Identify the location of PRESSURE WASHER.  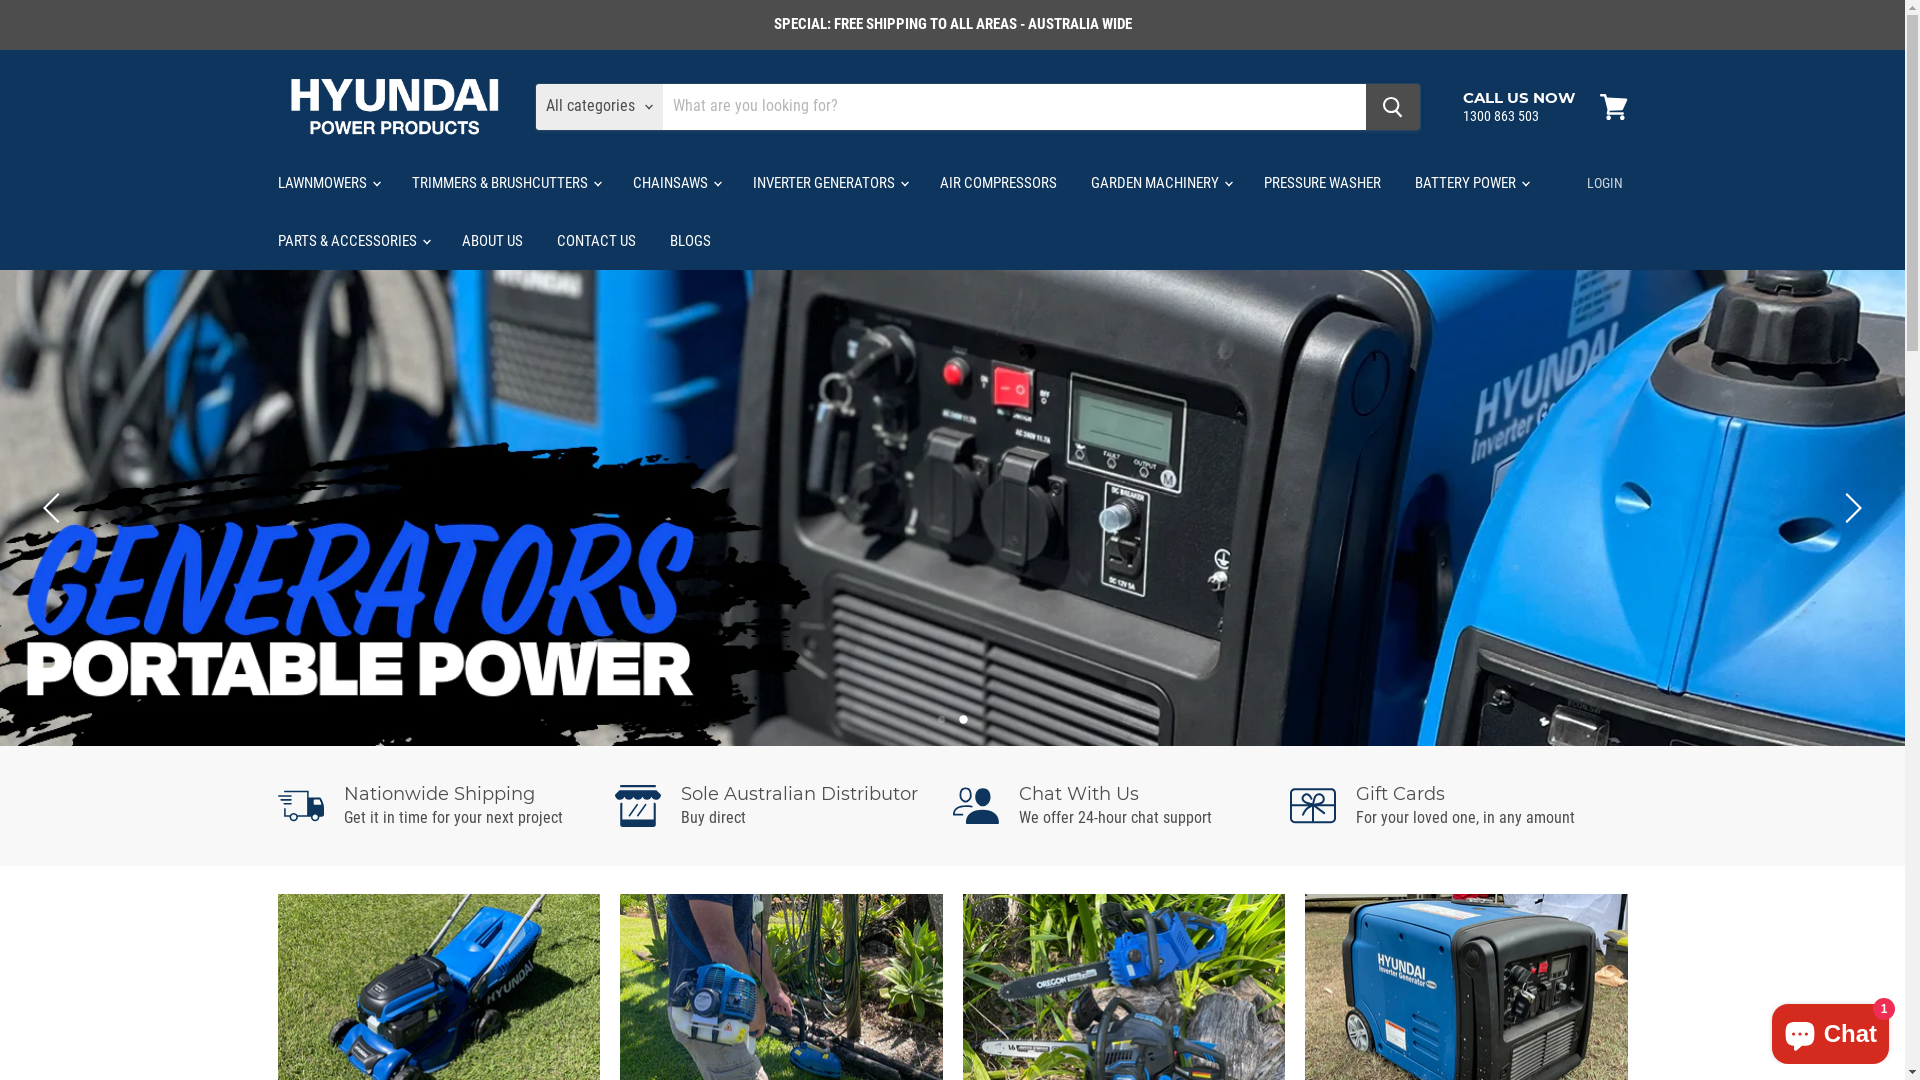
(1322, 183).